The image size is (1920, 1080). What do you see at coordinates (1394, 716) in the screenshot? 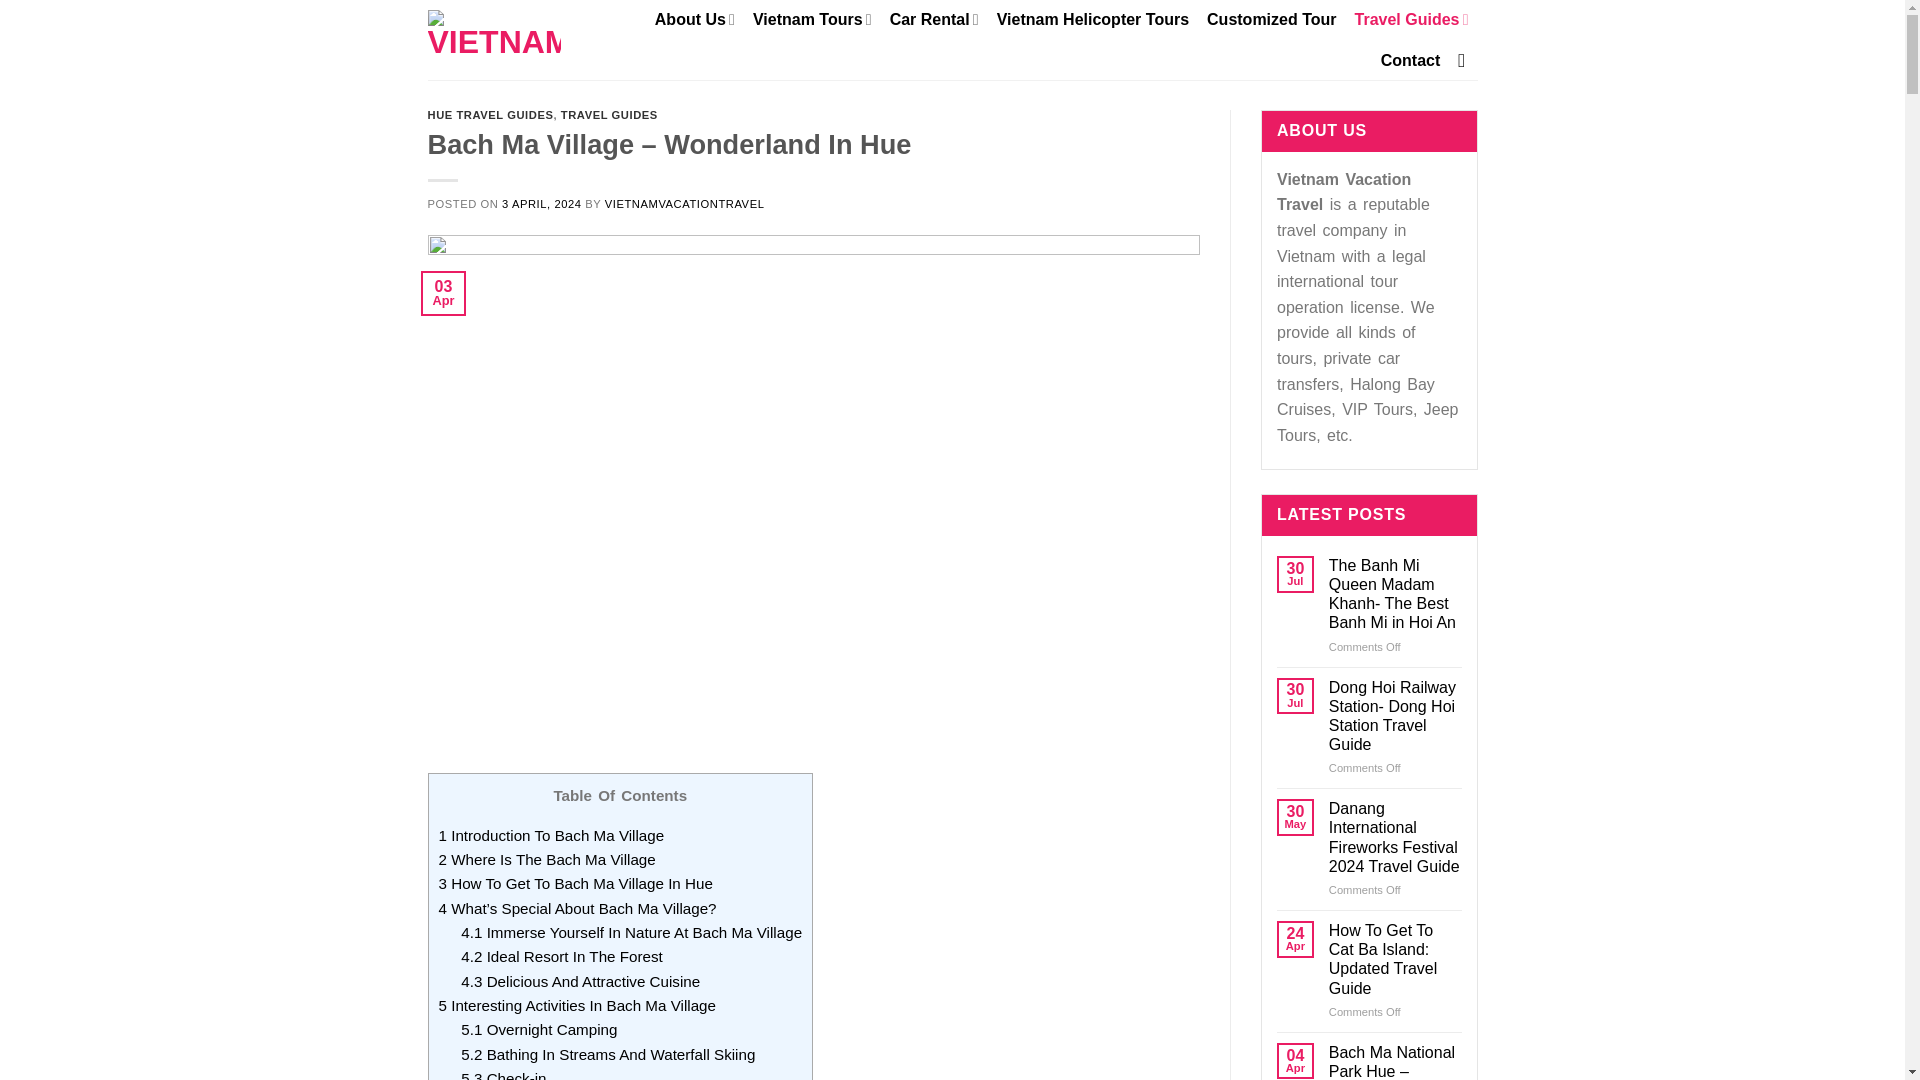
I see `Dong Hoi Railway Station- Dong Hoi Station Travel Guide` at bounding box center [1394, 716].